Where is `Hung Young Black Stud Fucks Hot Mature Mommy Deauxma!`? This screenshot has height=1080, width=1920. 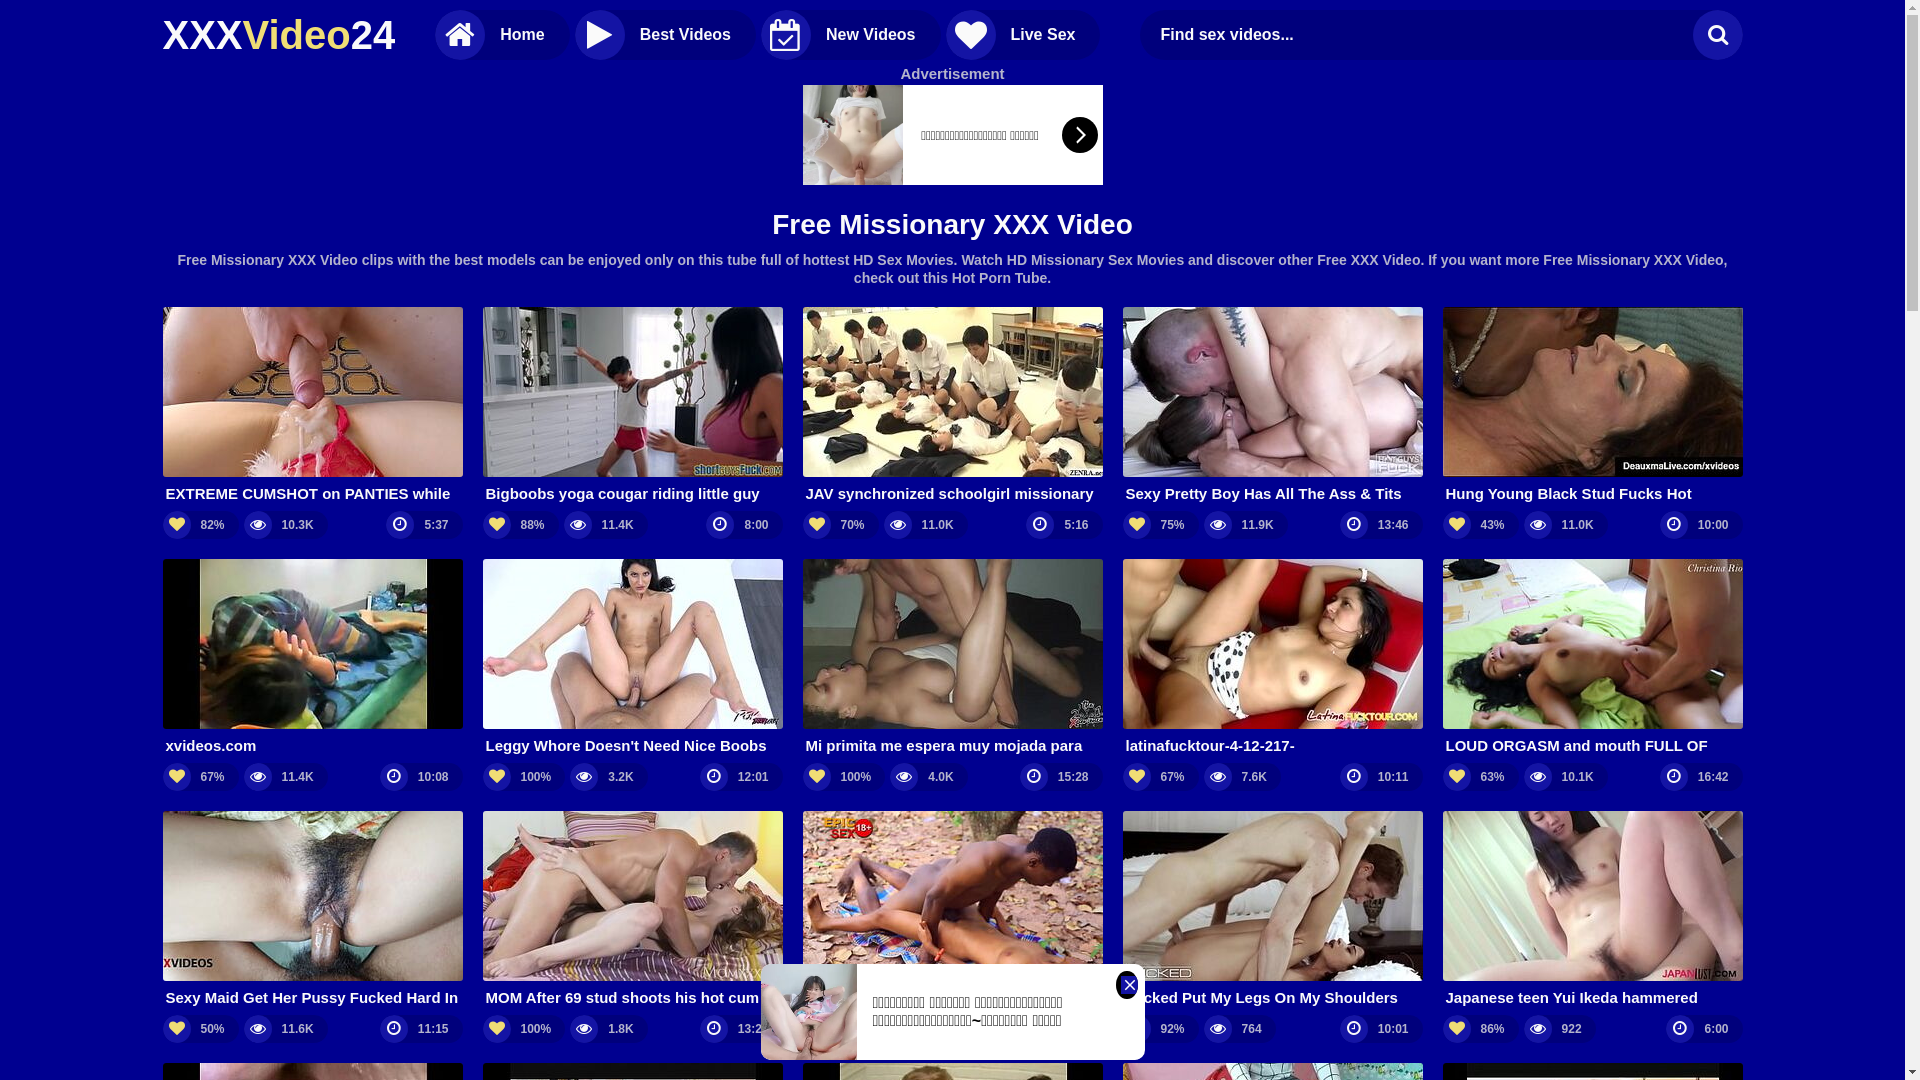
Hung Young Black Stud Fucks Hot Mature Mommy Deauxma! is located at coordinates (1592, 406).